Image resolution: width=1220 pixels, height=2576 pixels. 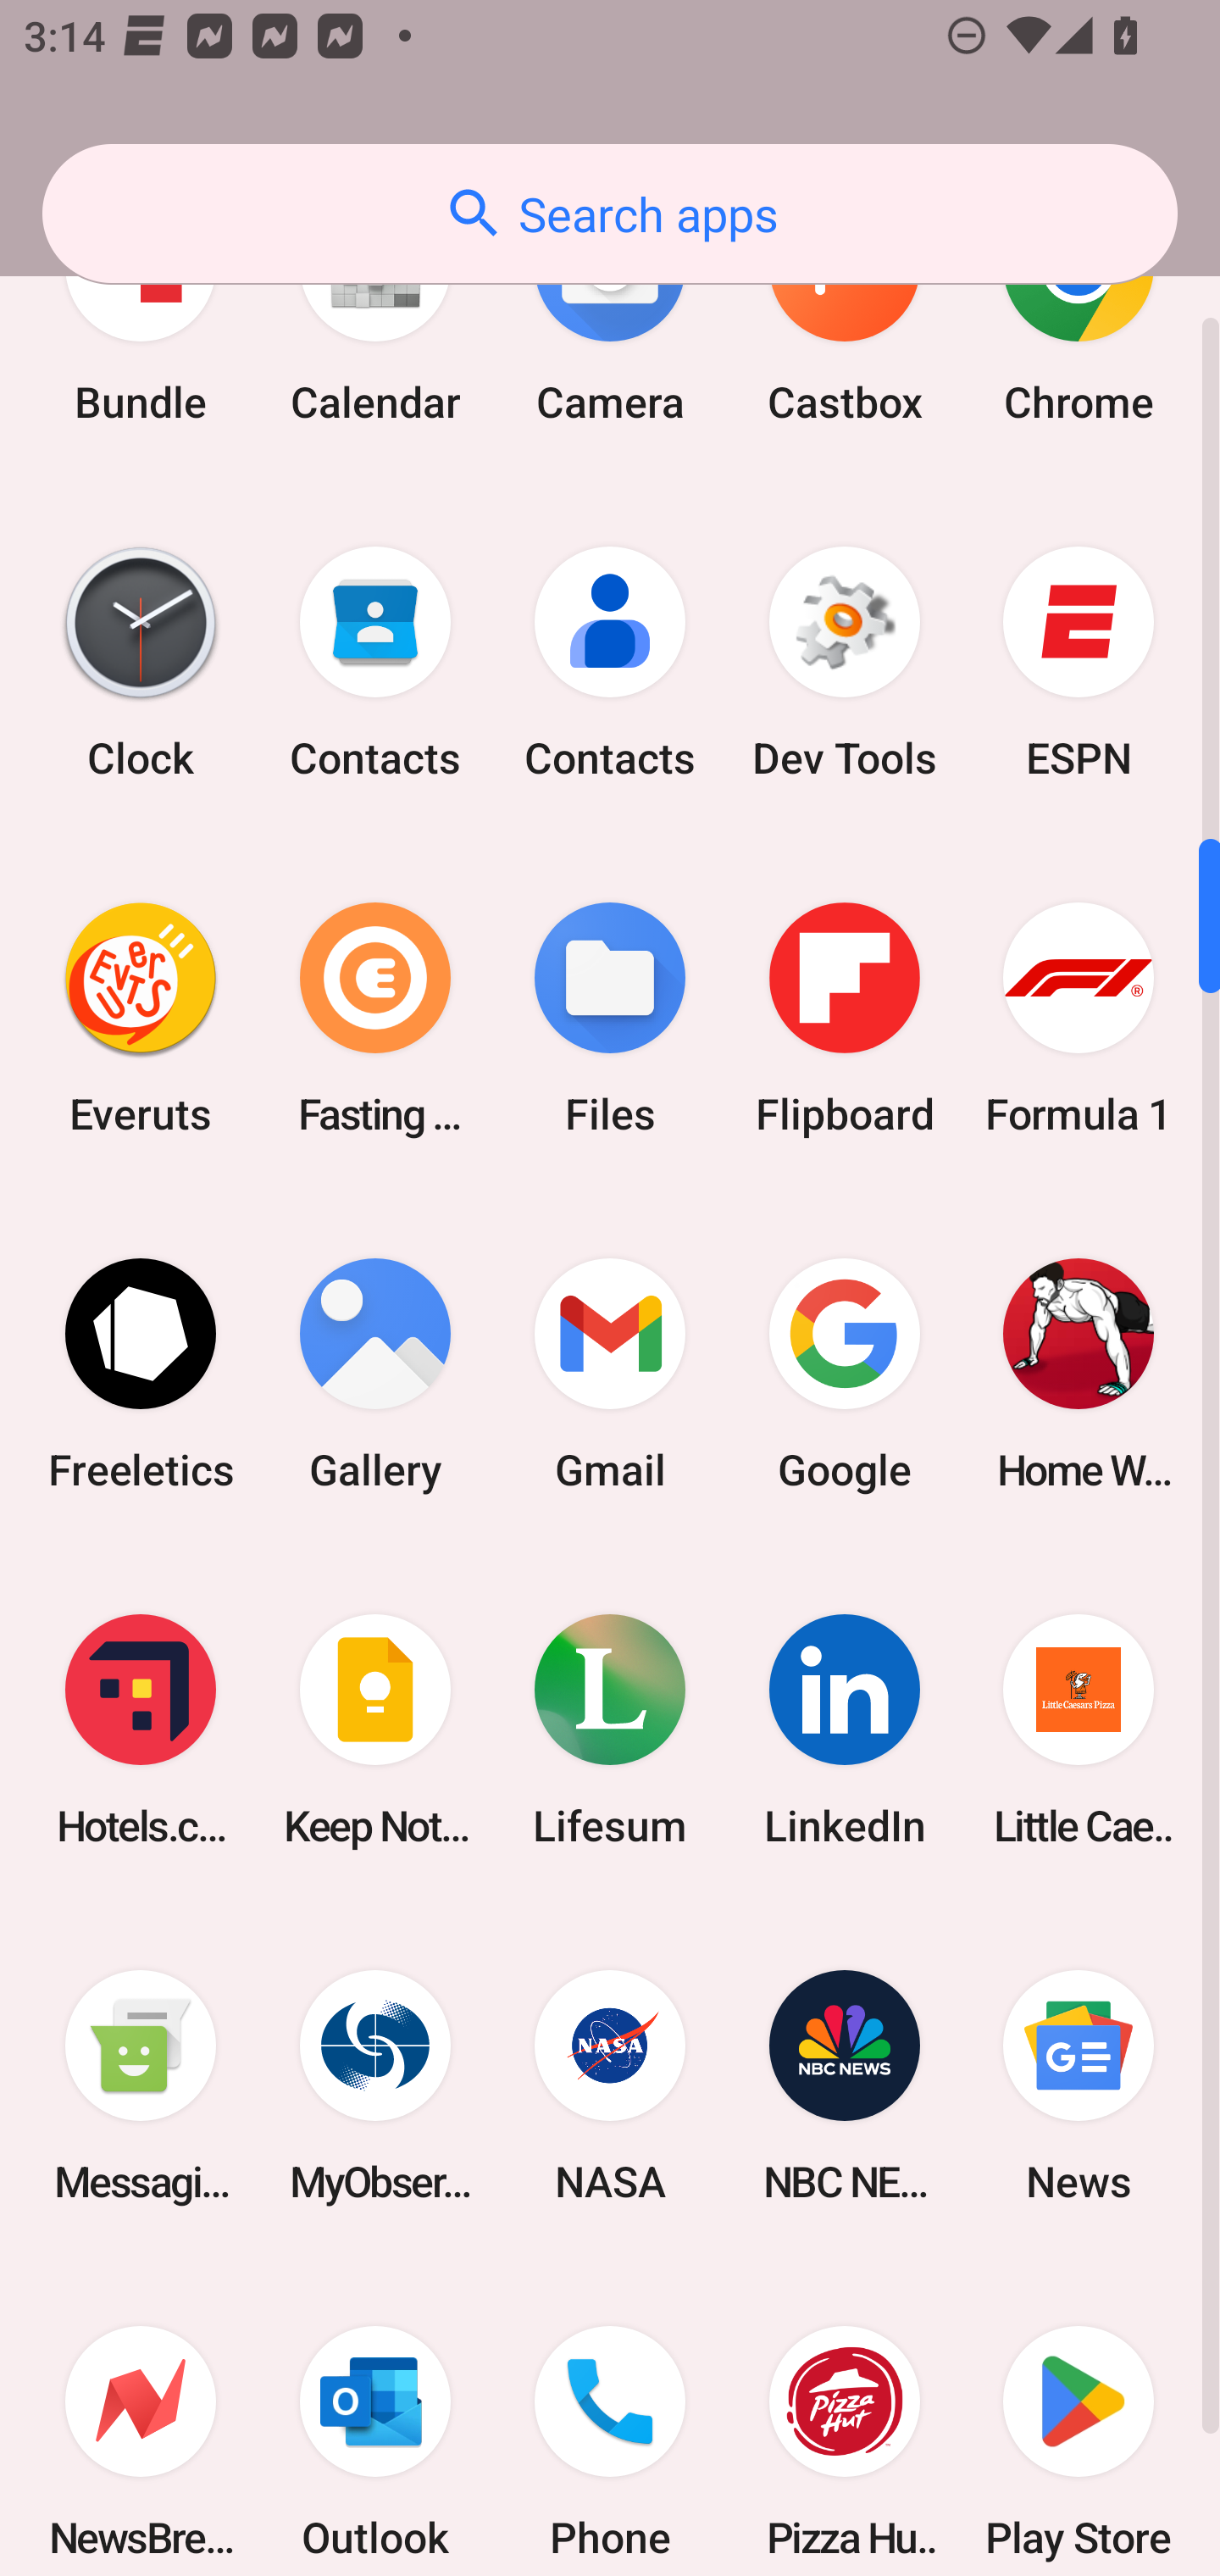 What do you see at coordinates (375, 1374) in the screenshot?
I see `Gallery` at bounding box center [375, 1374].